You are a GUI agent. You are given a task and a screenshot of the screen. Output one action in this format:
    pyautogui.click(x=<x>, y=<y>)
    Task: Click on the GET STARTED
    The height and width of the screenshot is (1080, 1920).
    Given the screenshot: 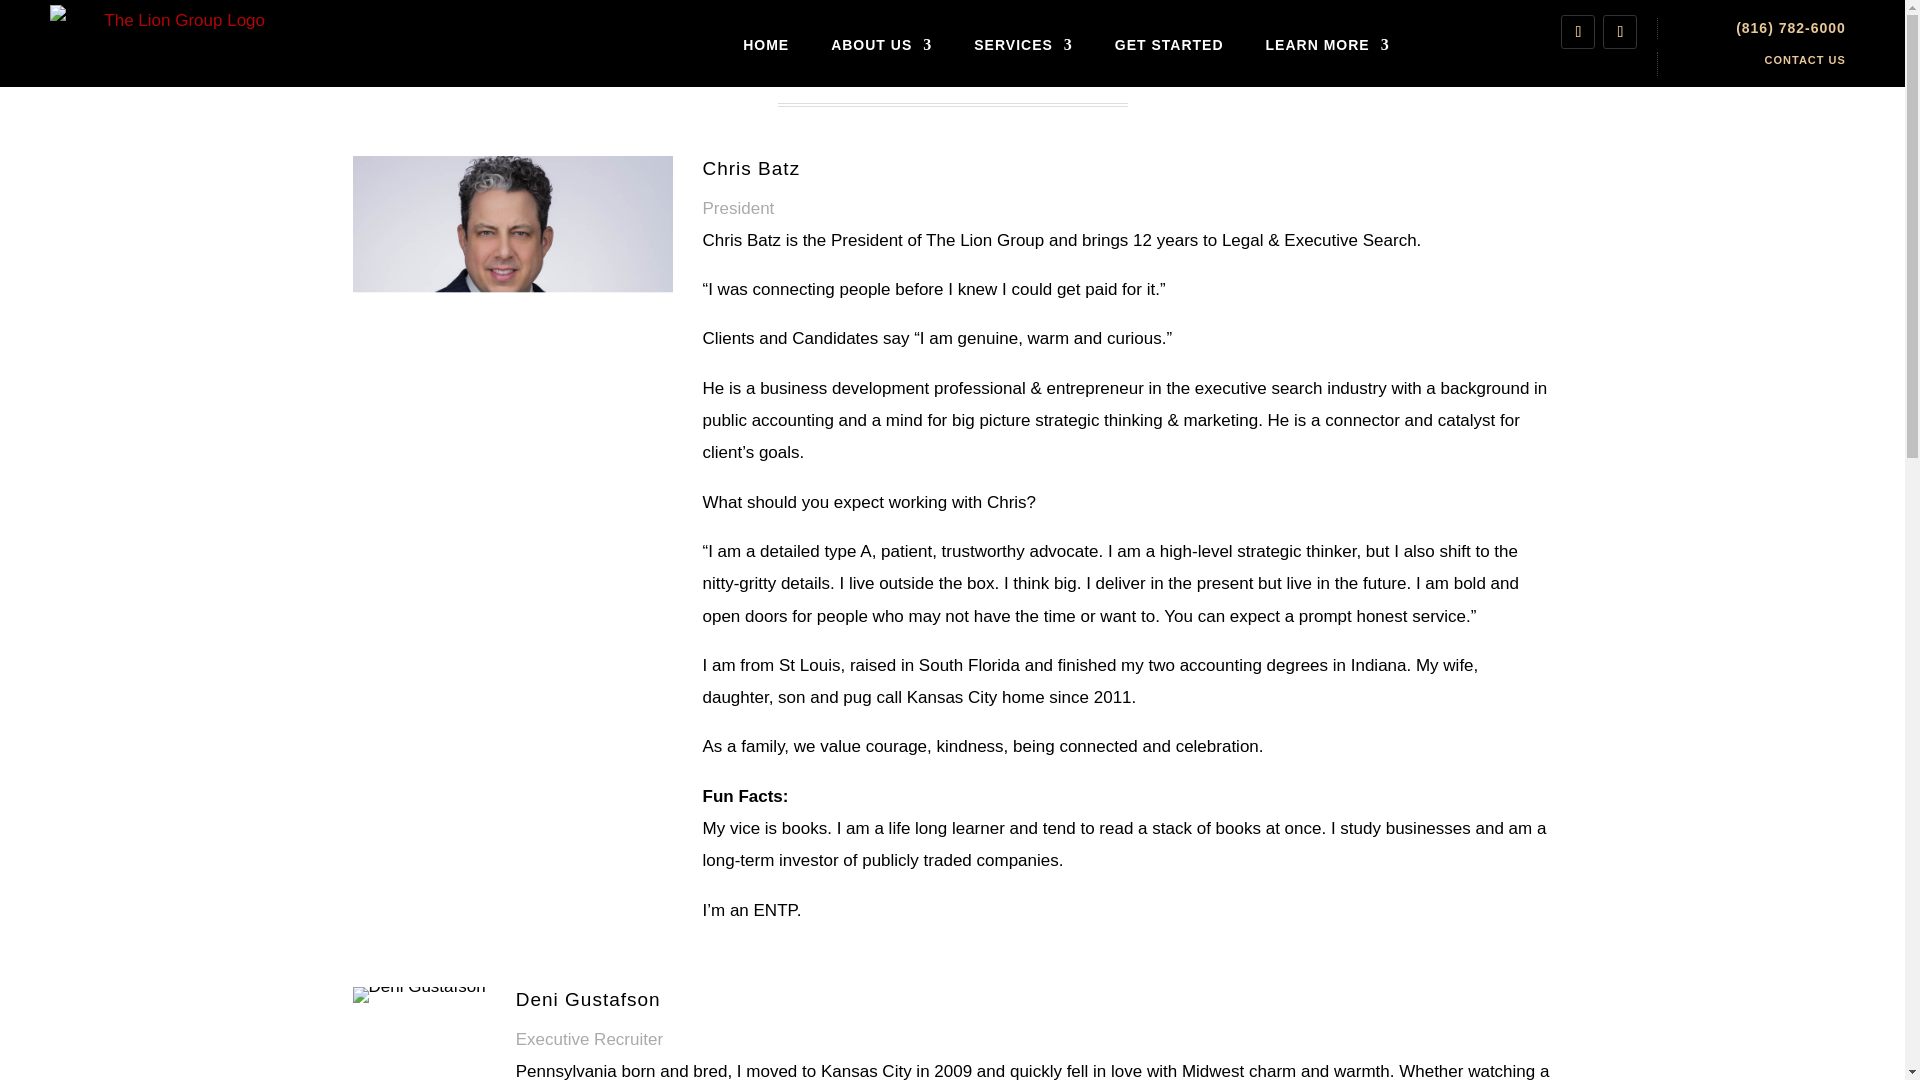 What is the action you would take?
    pyautogui.click(x=1170, y=45)
    